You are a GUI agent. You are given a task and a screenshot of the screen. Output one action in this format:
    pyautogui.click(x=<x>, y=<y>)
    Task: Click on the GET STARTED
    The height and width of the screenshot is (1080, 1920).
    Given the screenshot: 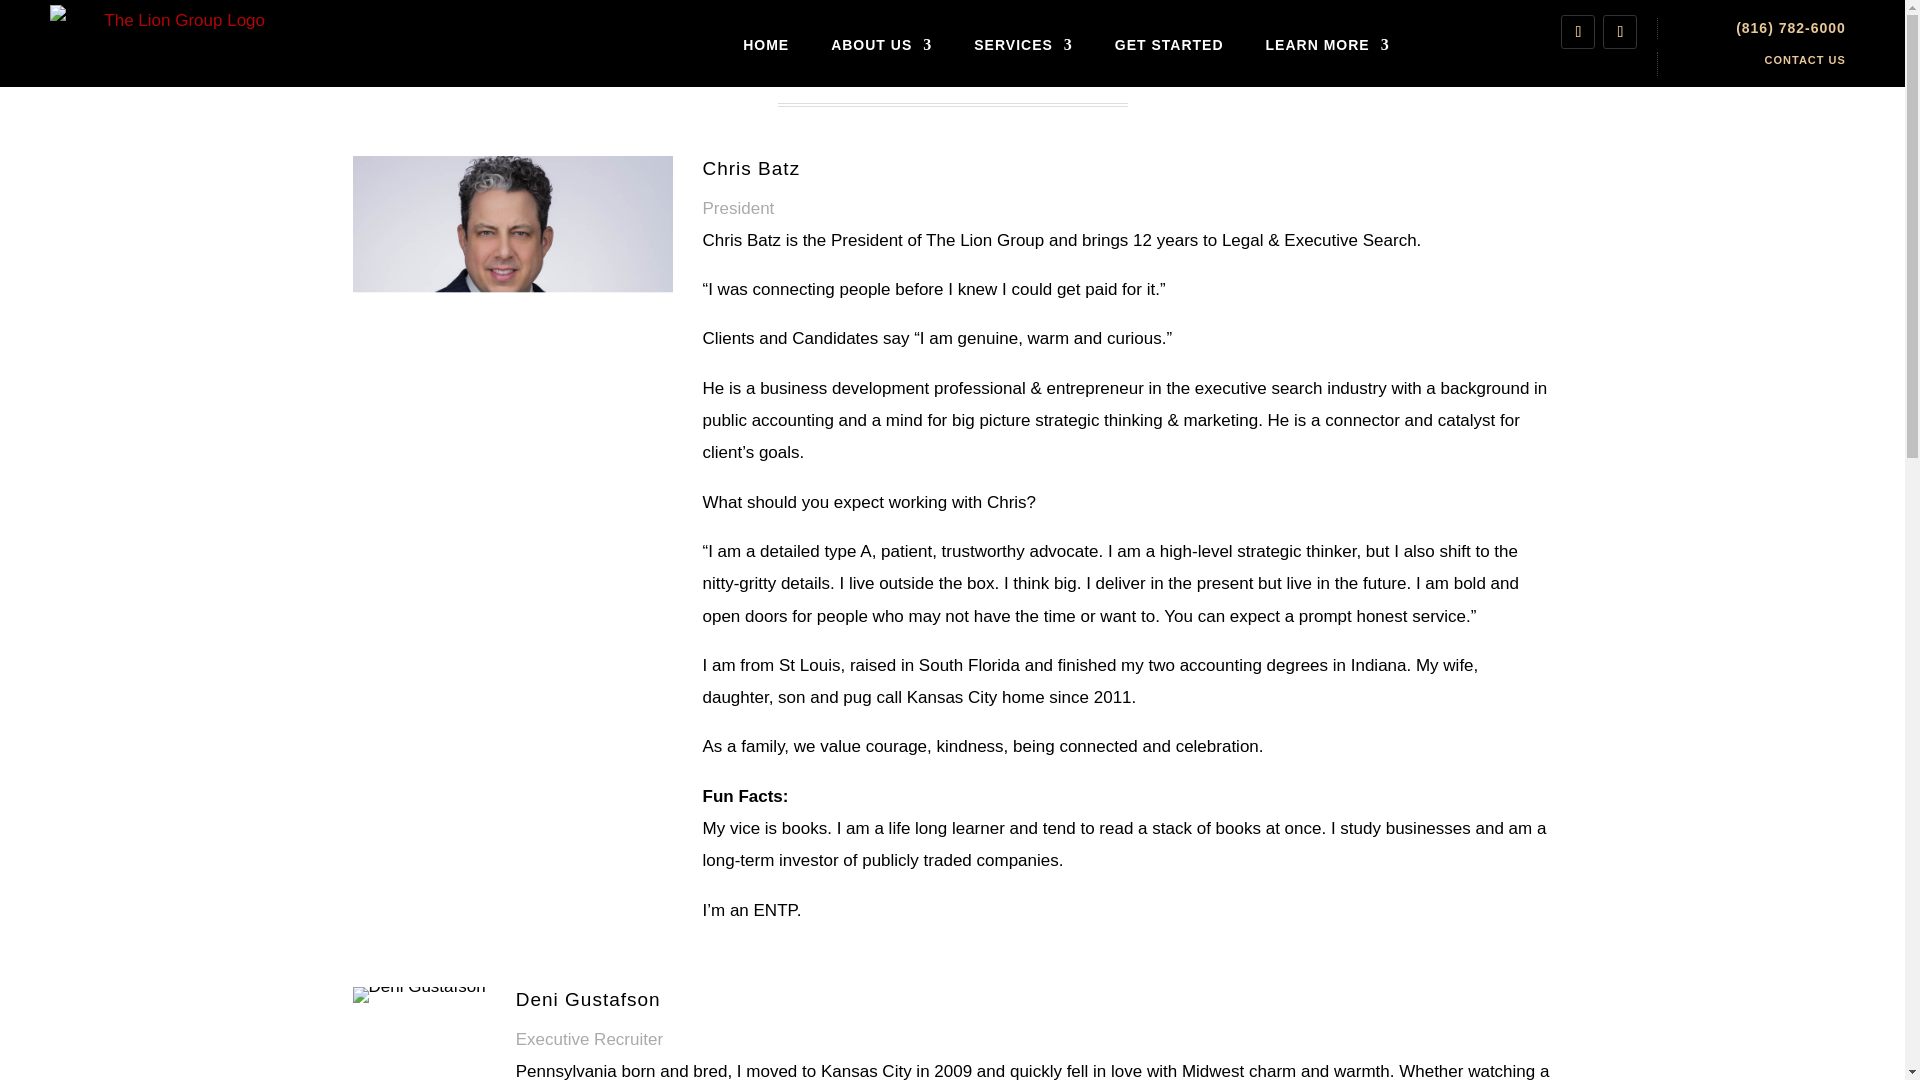 What is the action you would take?
    pyautogui.click(x=1170, y=45)
    